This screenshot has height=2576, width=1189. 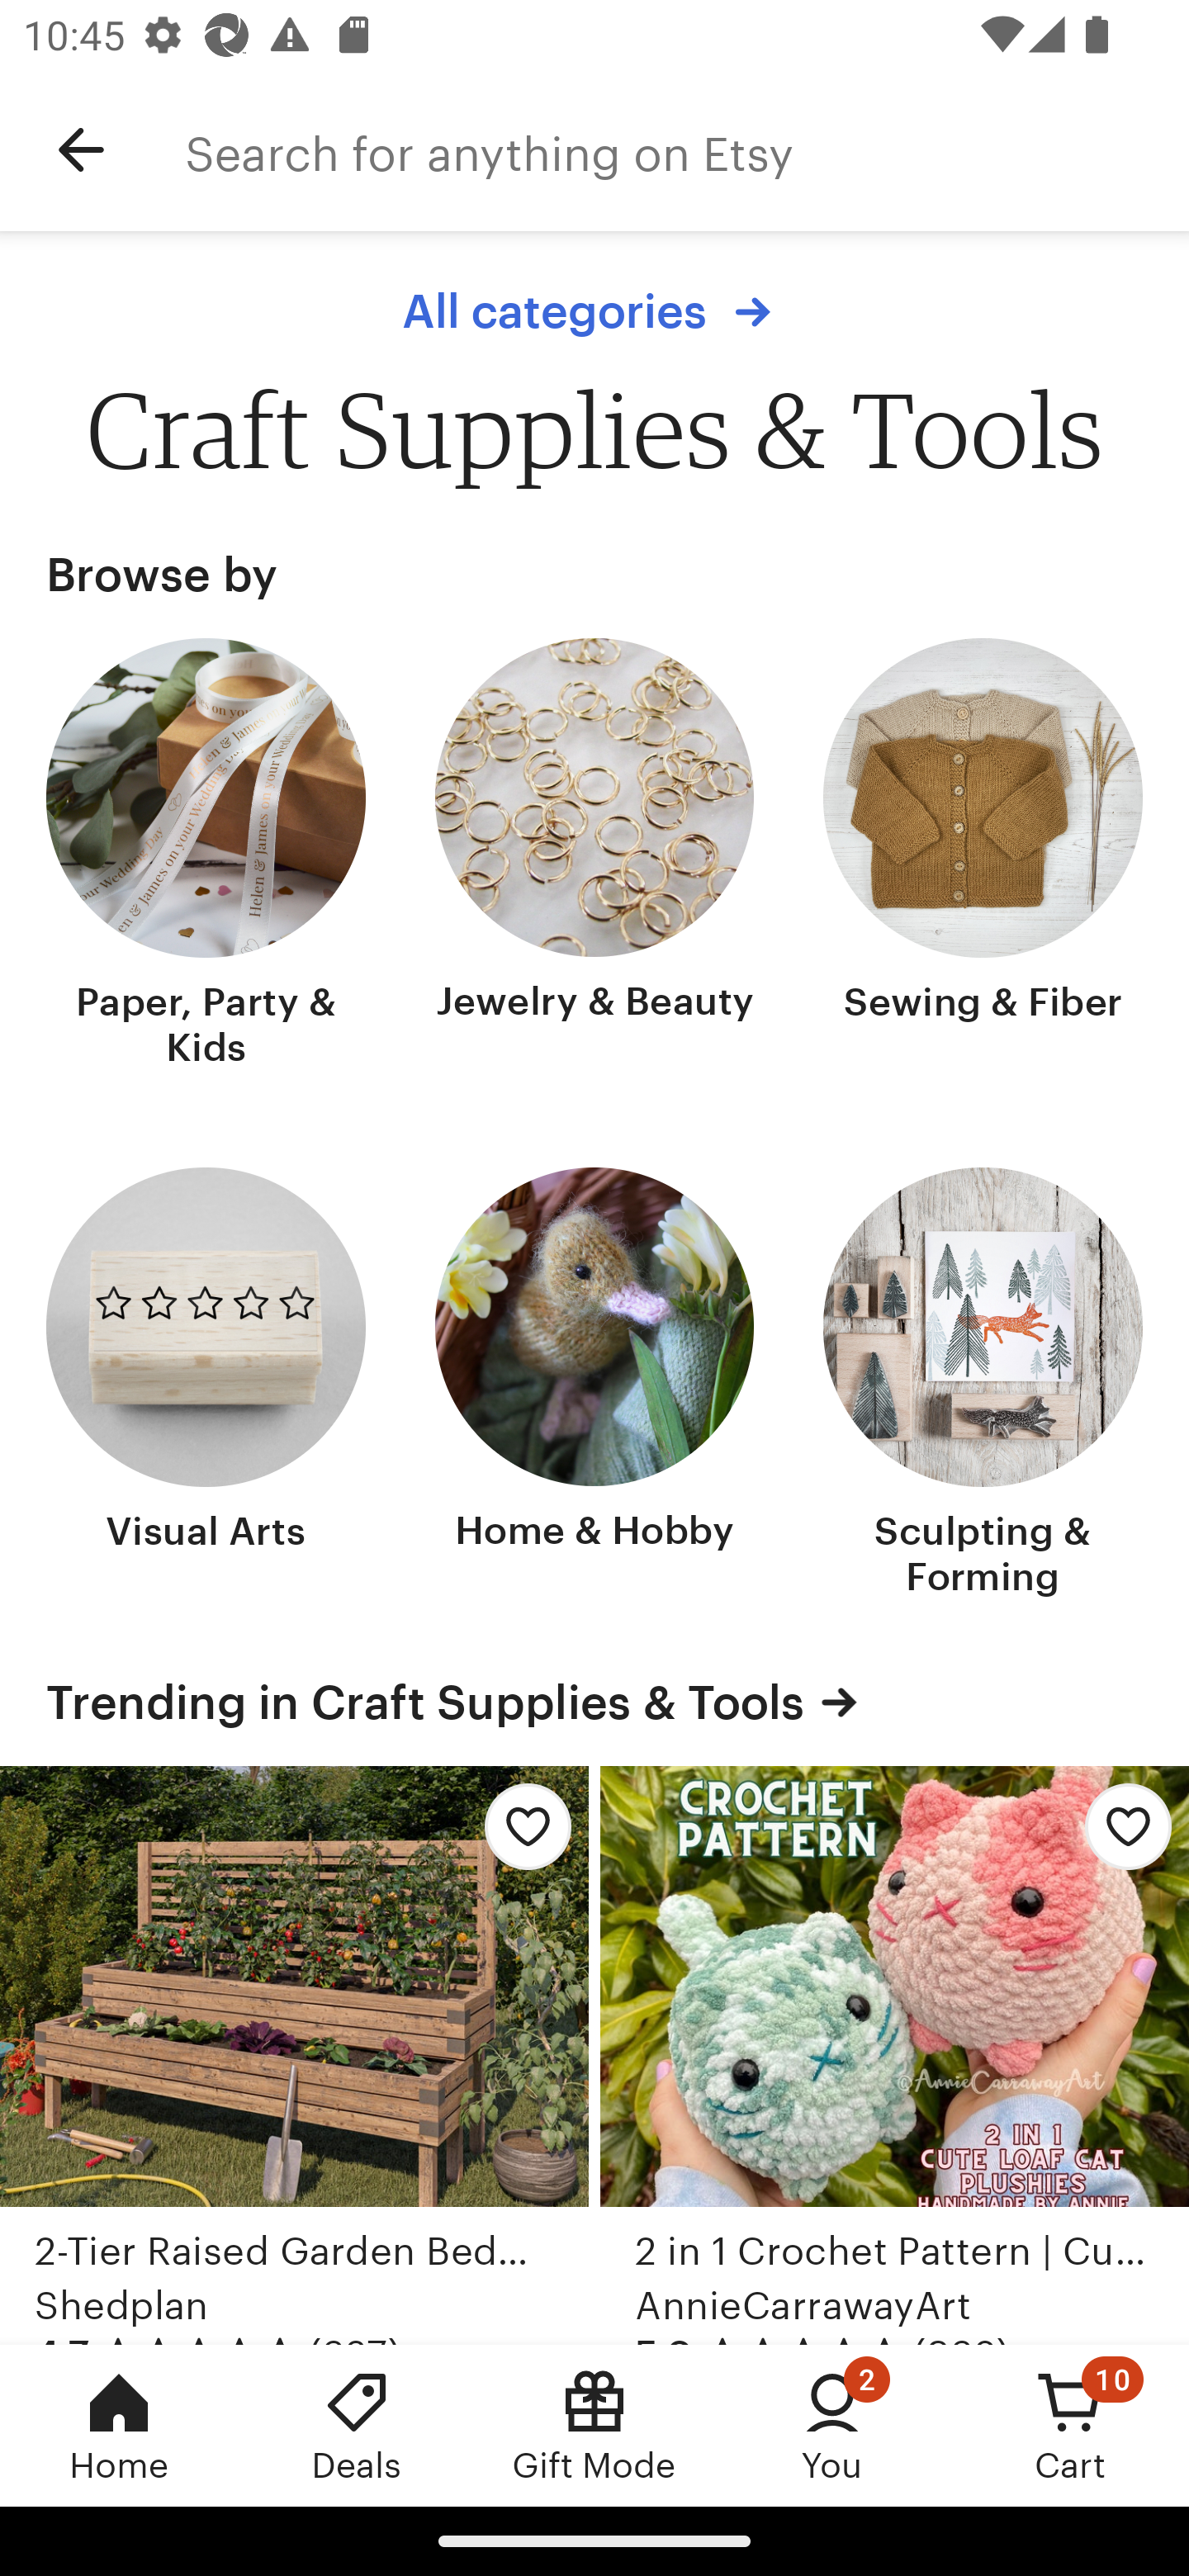 I want to click on Navigate up, so click(x=81, y=150).